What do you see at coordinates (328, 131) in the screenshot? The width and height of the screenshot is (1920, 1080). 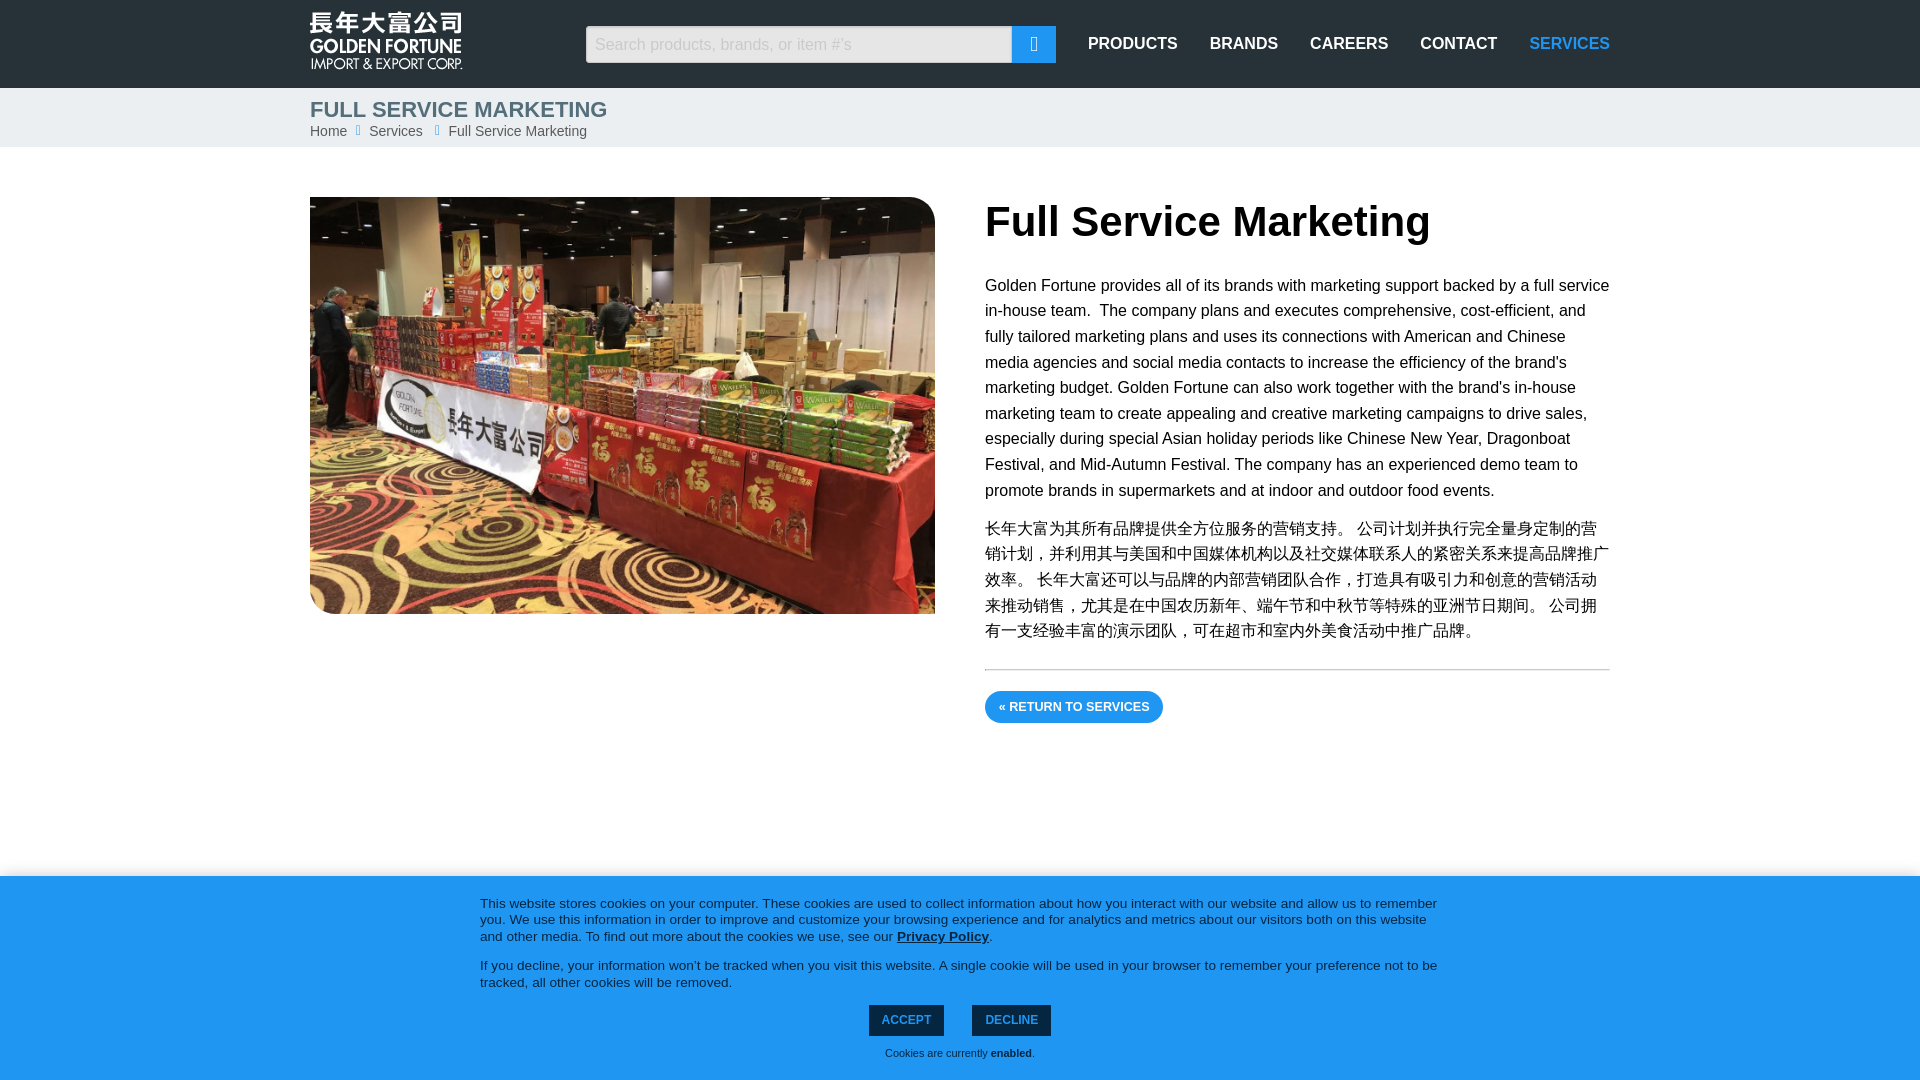 I see `Home` at bounding box center [328, 131].